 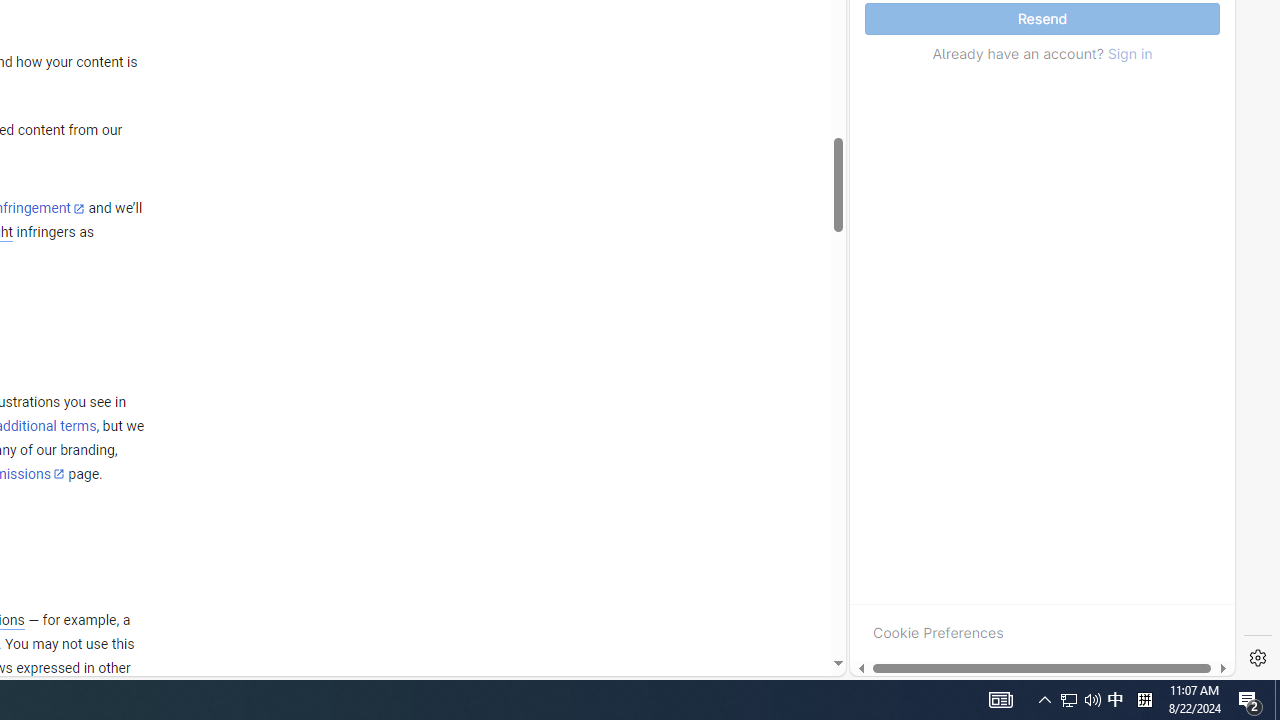 What do you see at coordinates (1145, 255) in the screenshot?
I see `View details` at bounding box center [1145, 255].